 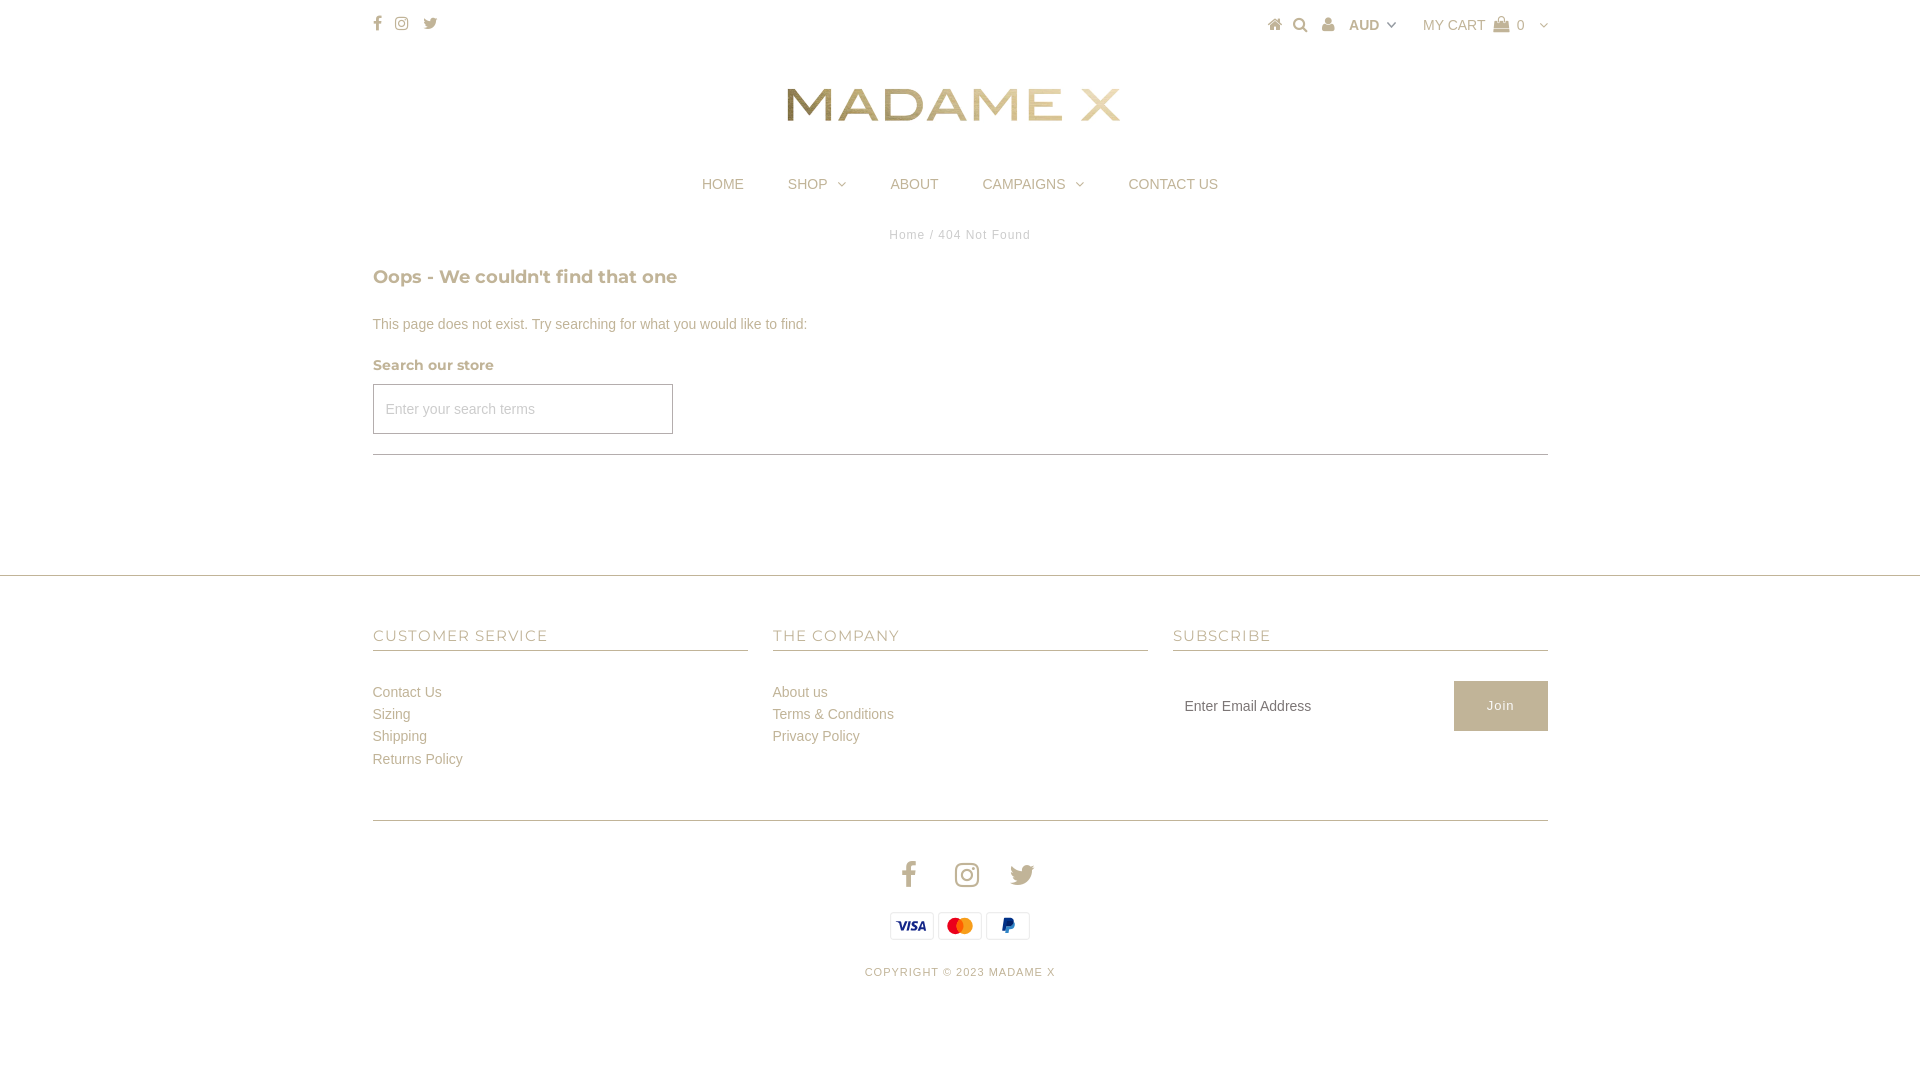 What do you see at coordinates (914, 184) in the screenshot?
I see `ABOUT` at bounding box center [914, 184].